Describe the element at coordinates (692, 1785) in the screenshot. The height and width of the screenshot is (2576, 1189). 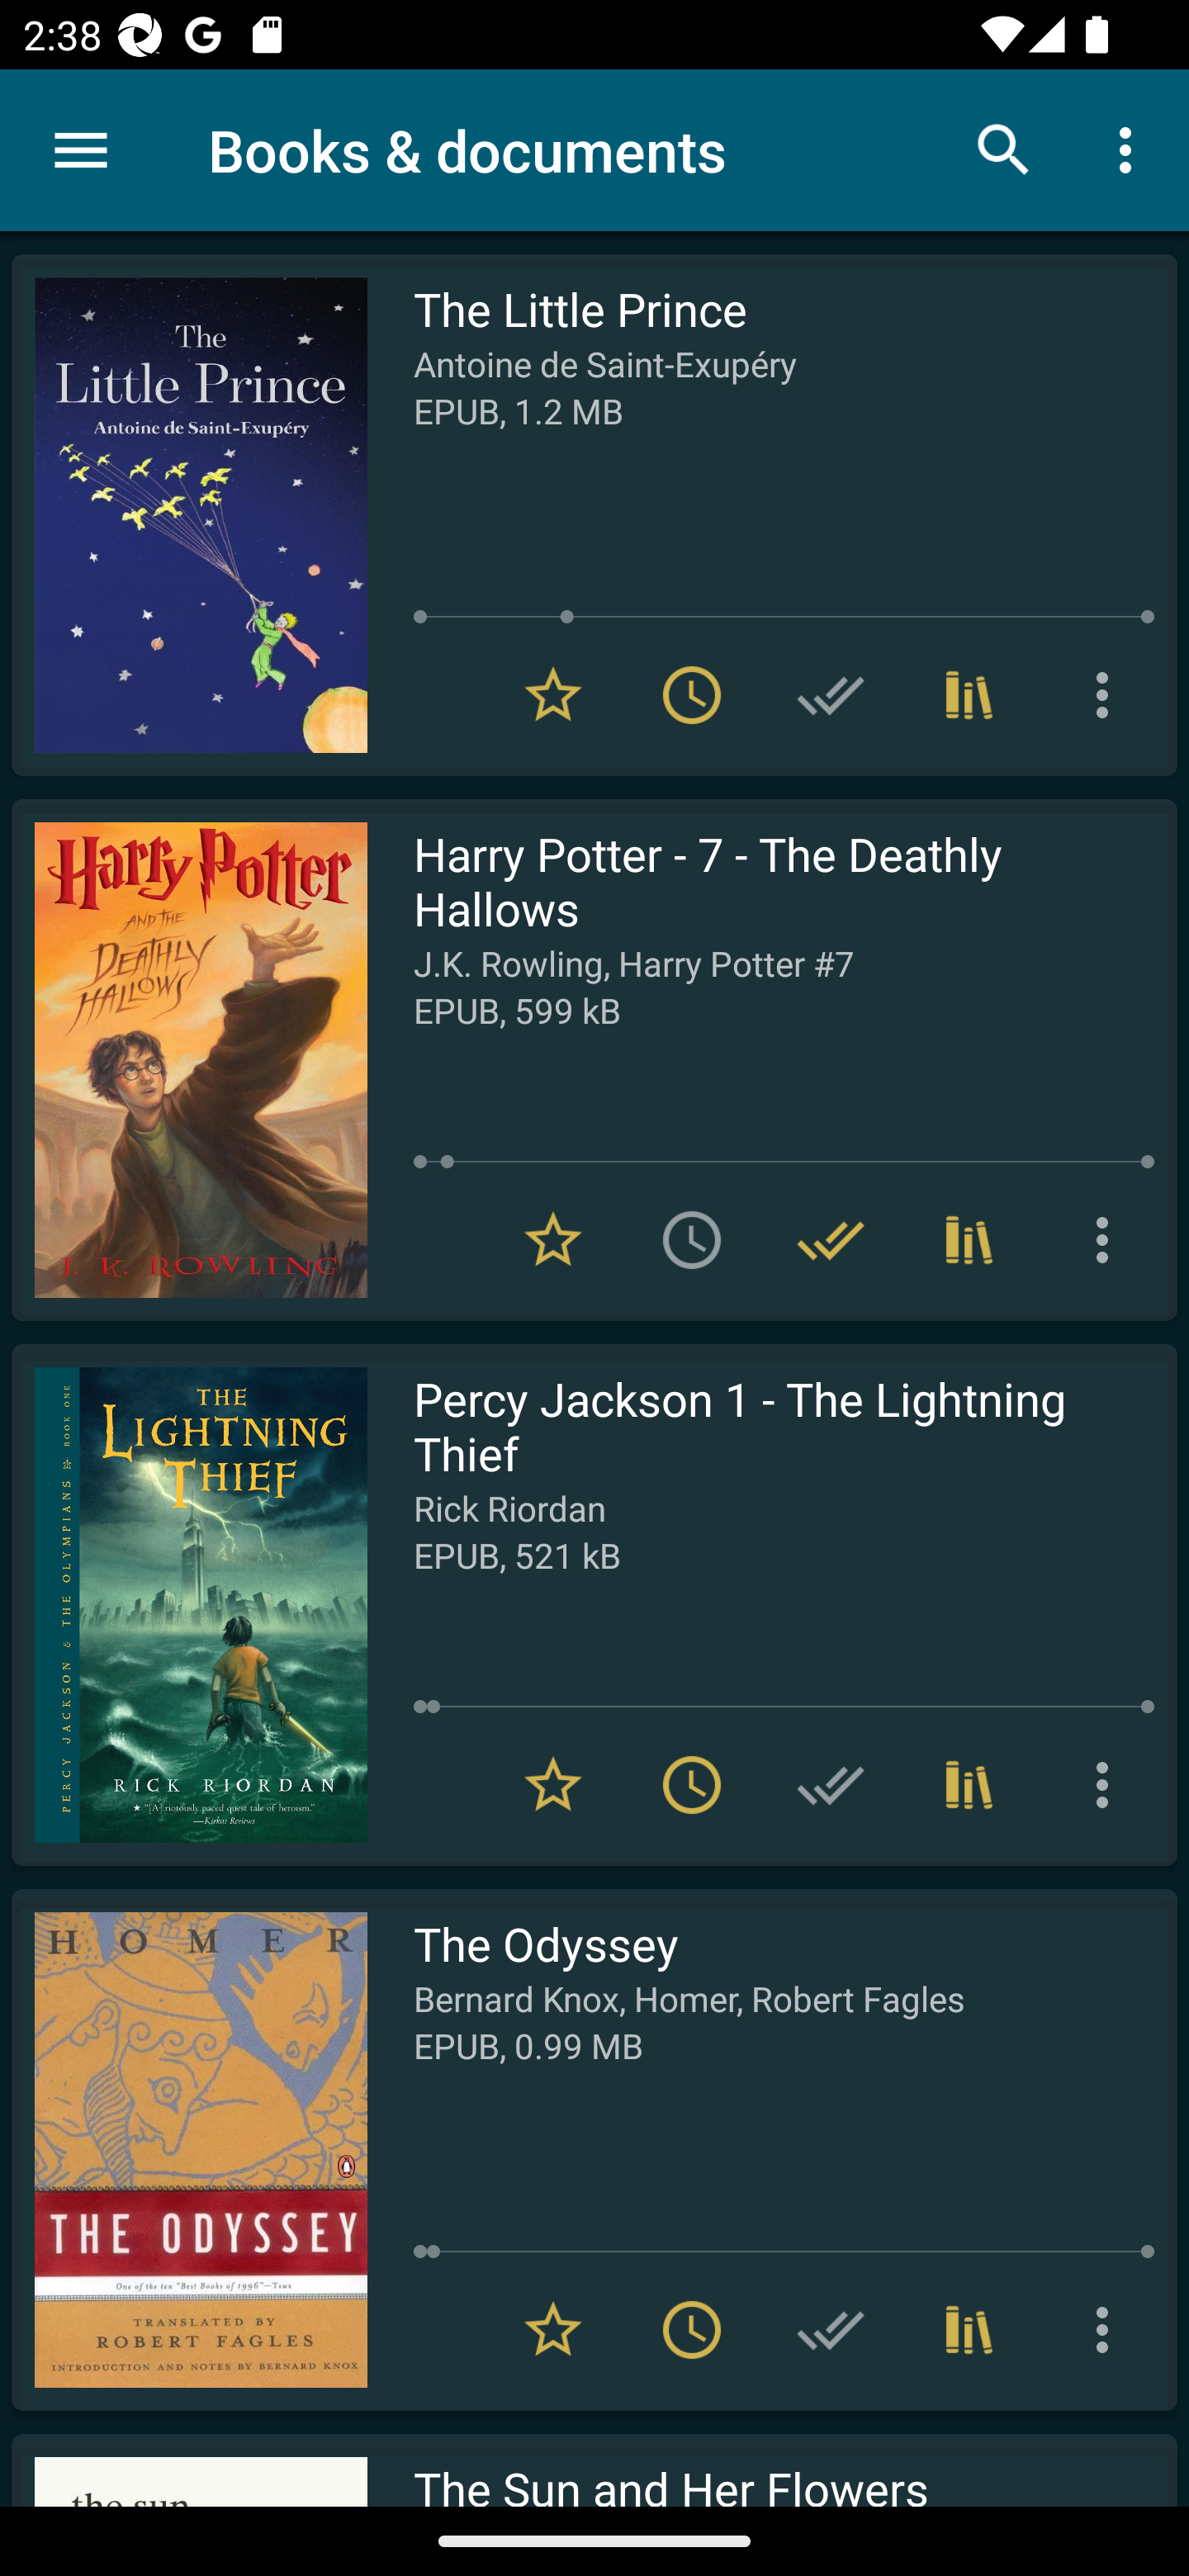
I see `Remove from To read` at that location.